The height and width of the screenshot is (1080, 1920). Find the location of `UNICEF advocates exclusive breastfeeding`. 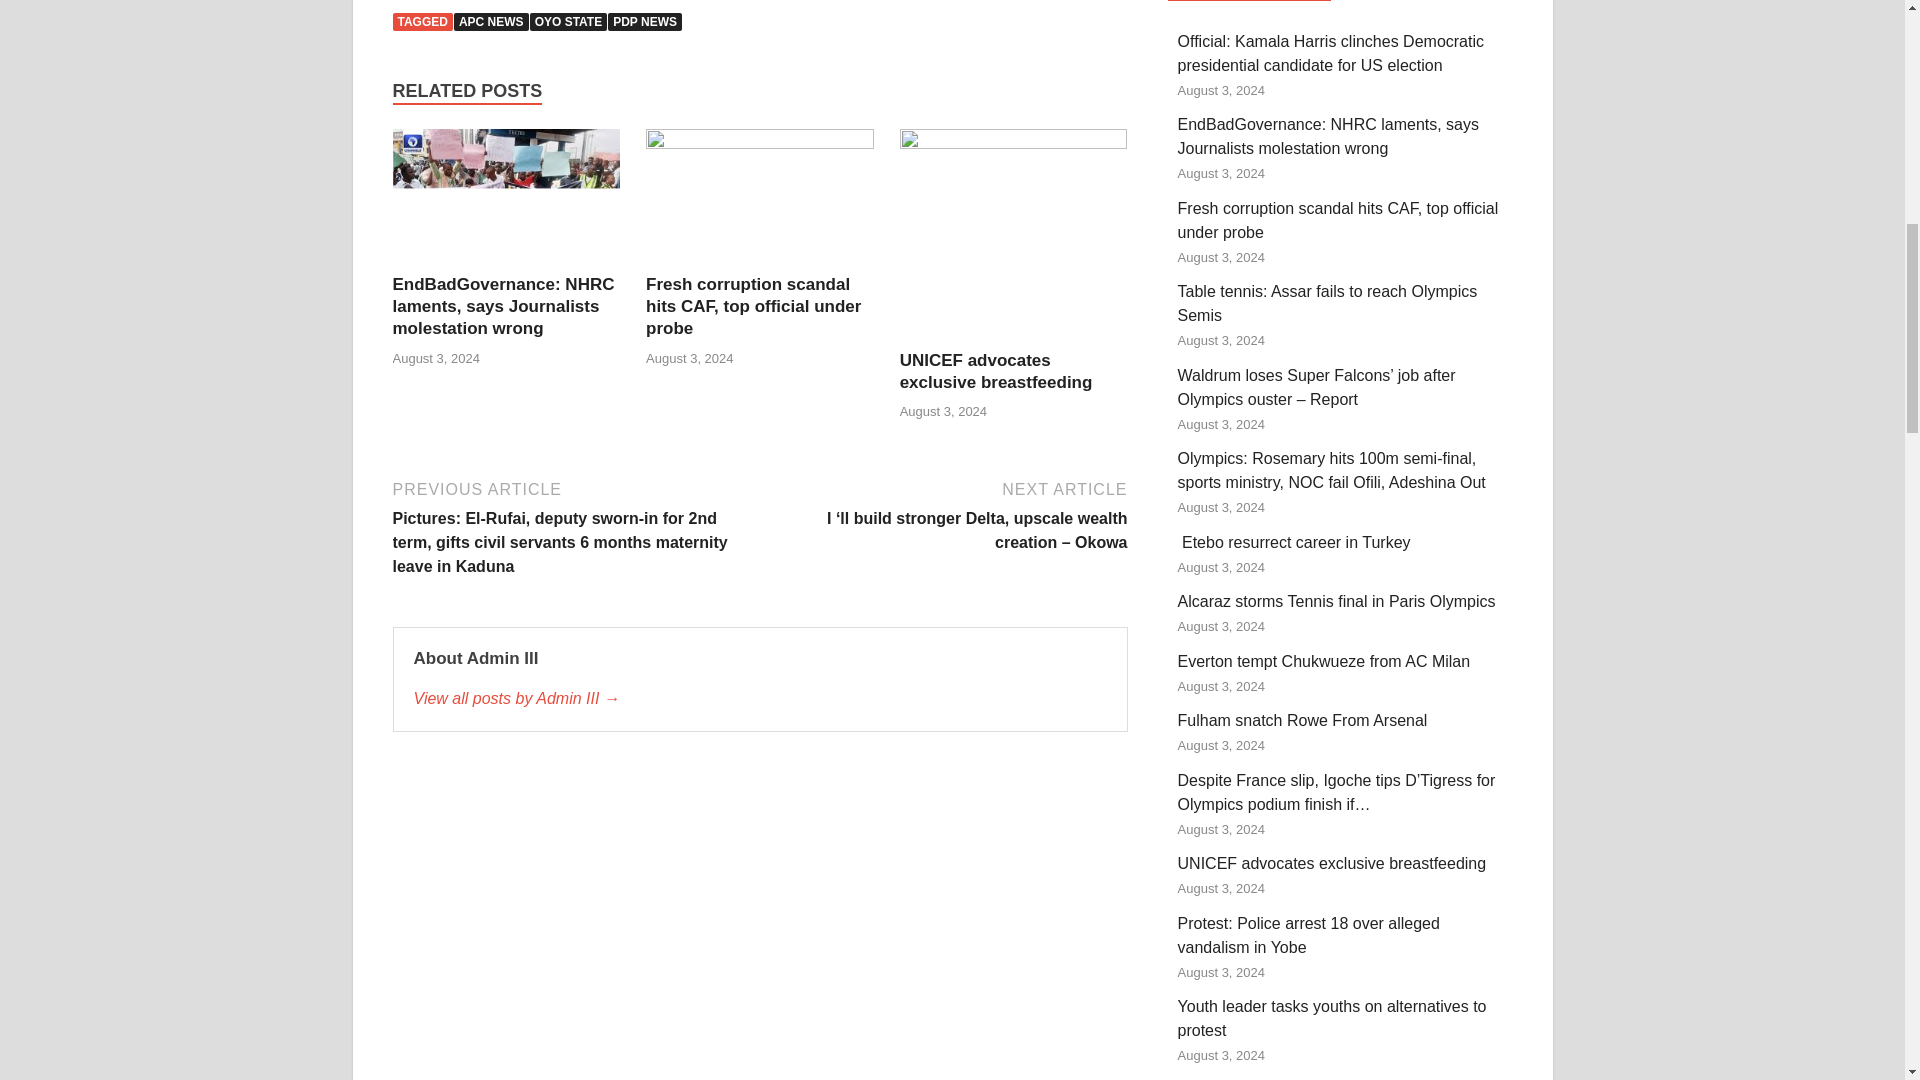

UNICEF advocates exclusive breastfeeding is located at coordinates (996, 372).